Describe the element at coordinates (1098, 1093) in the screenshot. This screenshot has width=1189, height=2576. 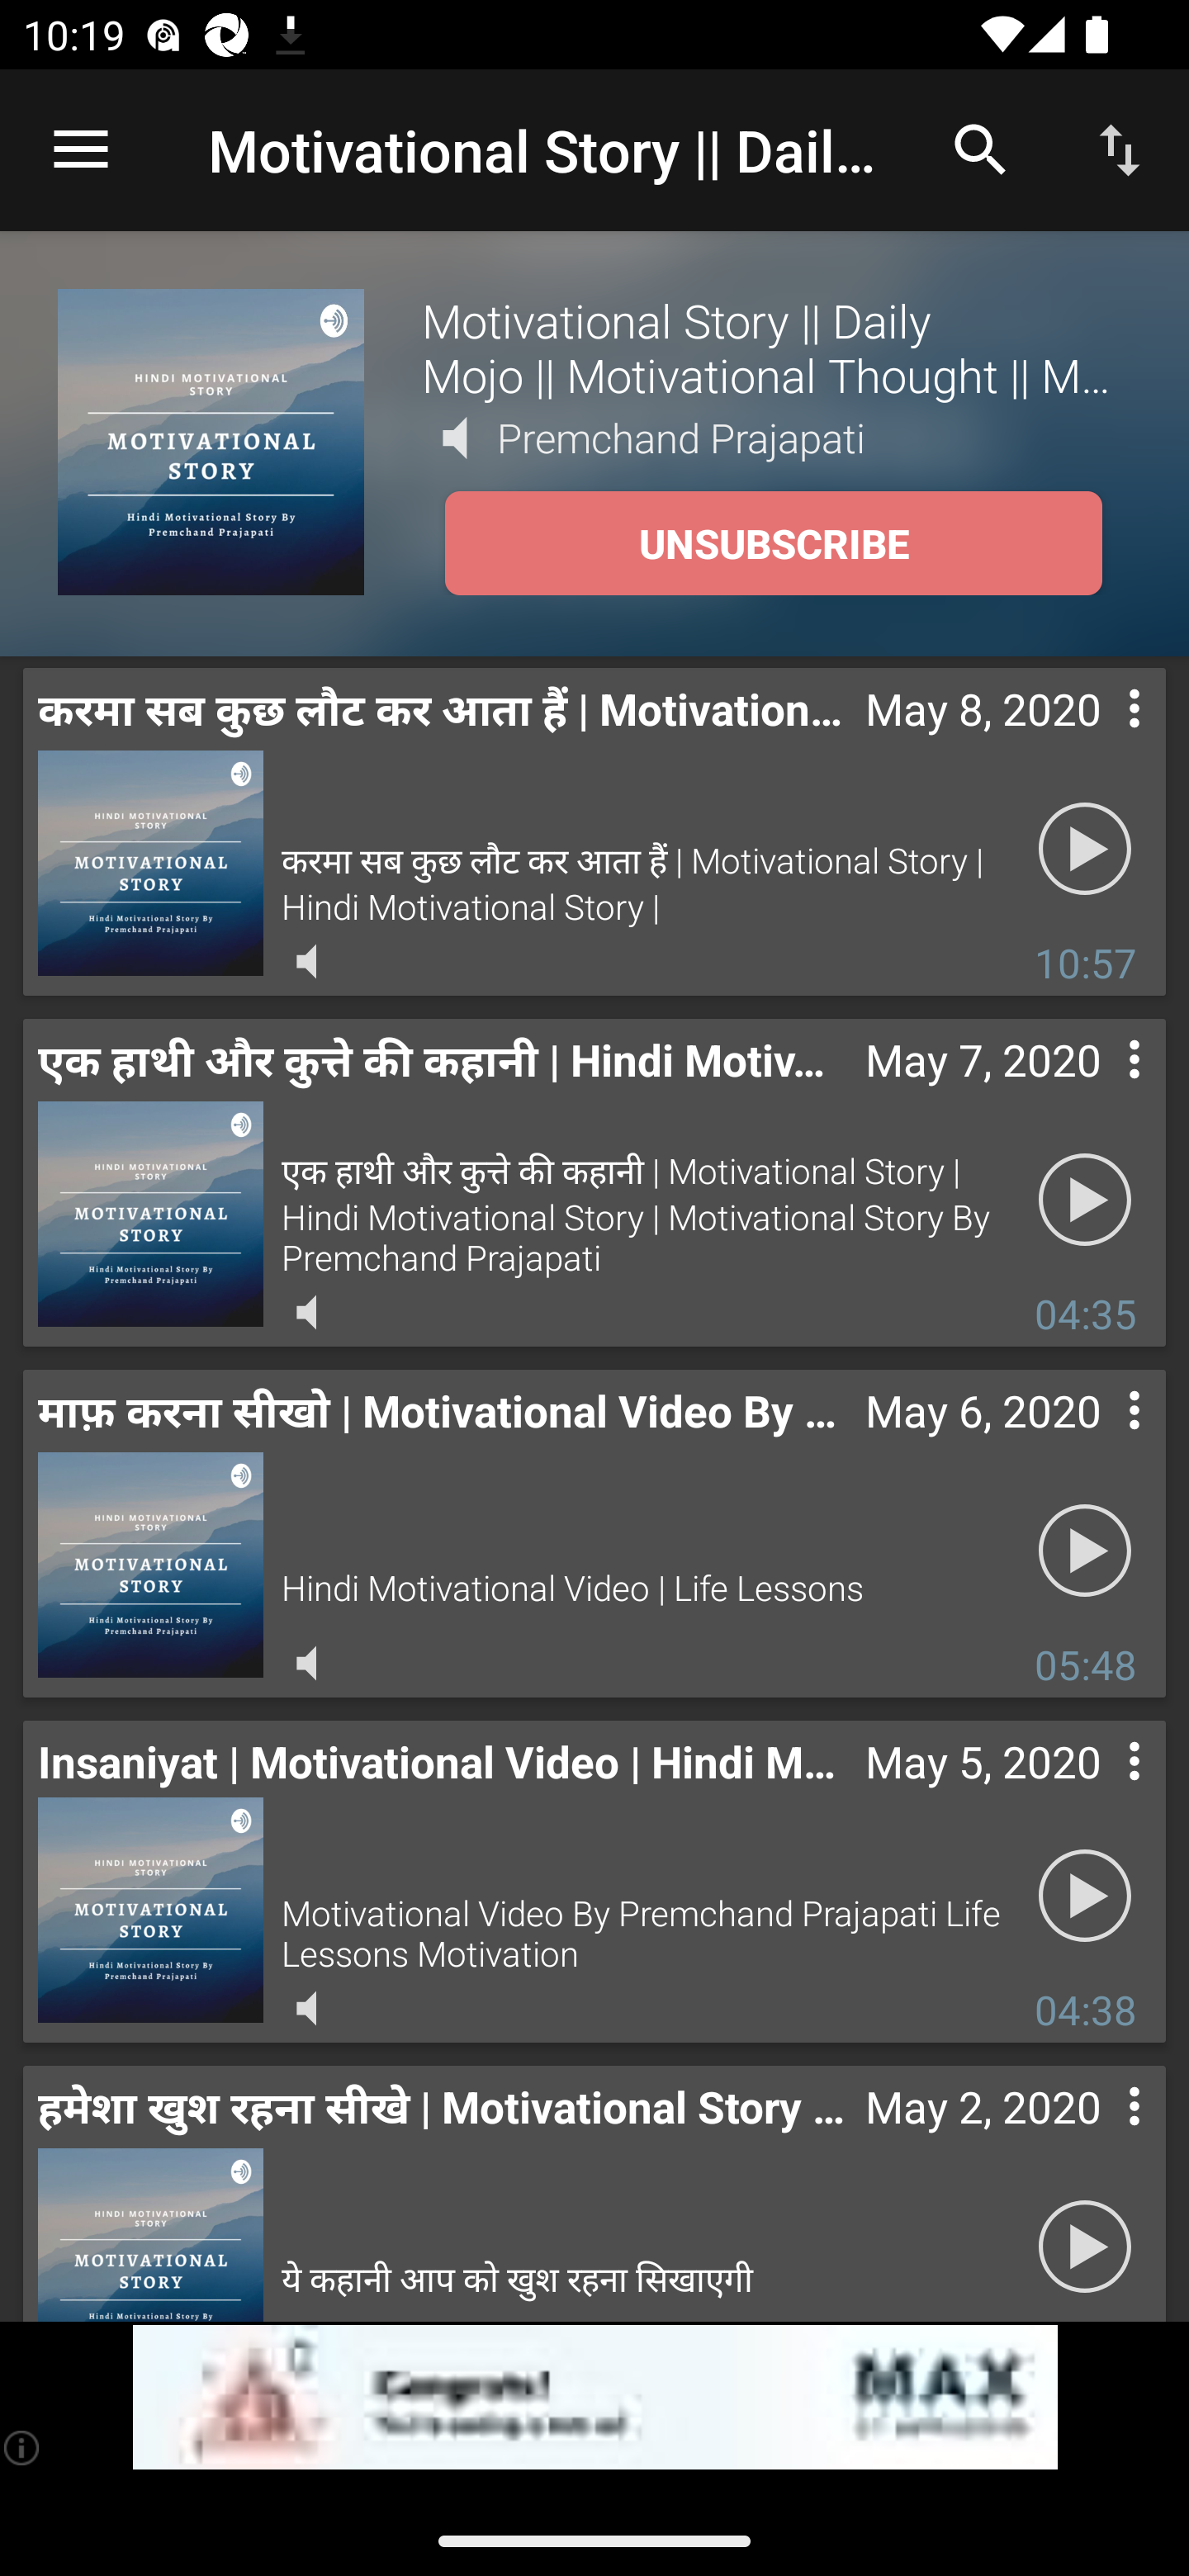
I see `Contextual menu` at that location.